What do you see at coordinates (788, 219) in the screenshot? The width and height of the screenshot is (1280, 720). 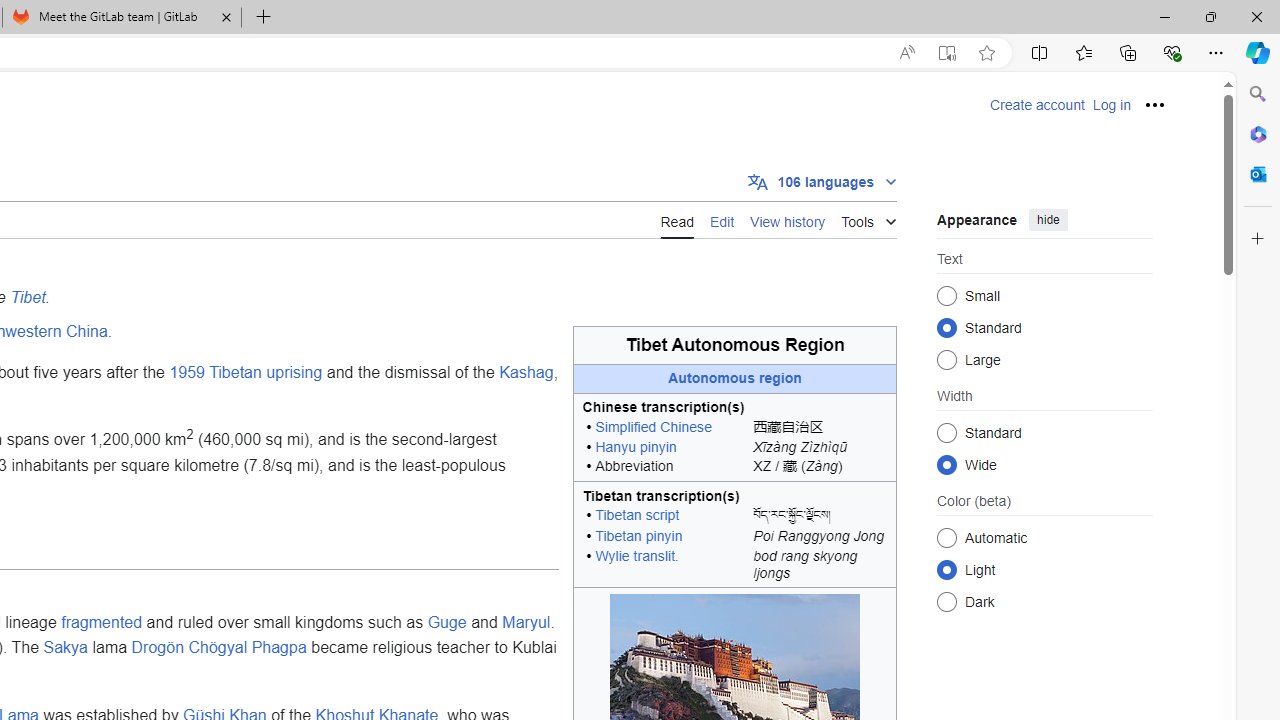 I see `View history` at bounding box center [788, 219].